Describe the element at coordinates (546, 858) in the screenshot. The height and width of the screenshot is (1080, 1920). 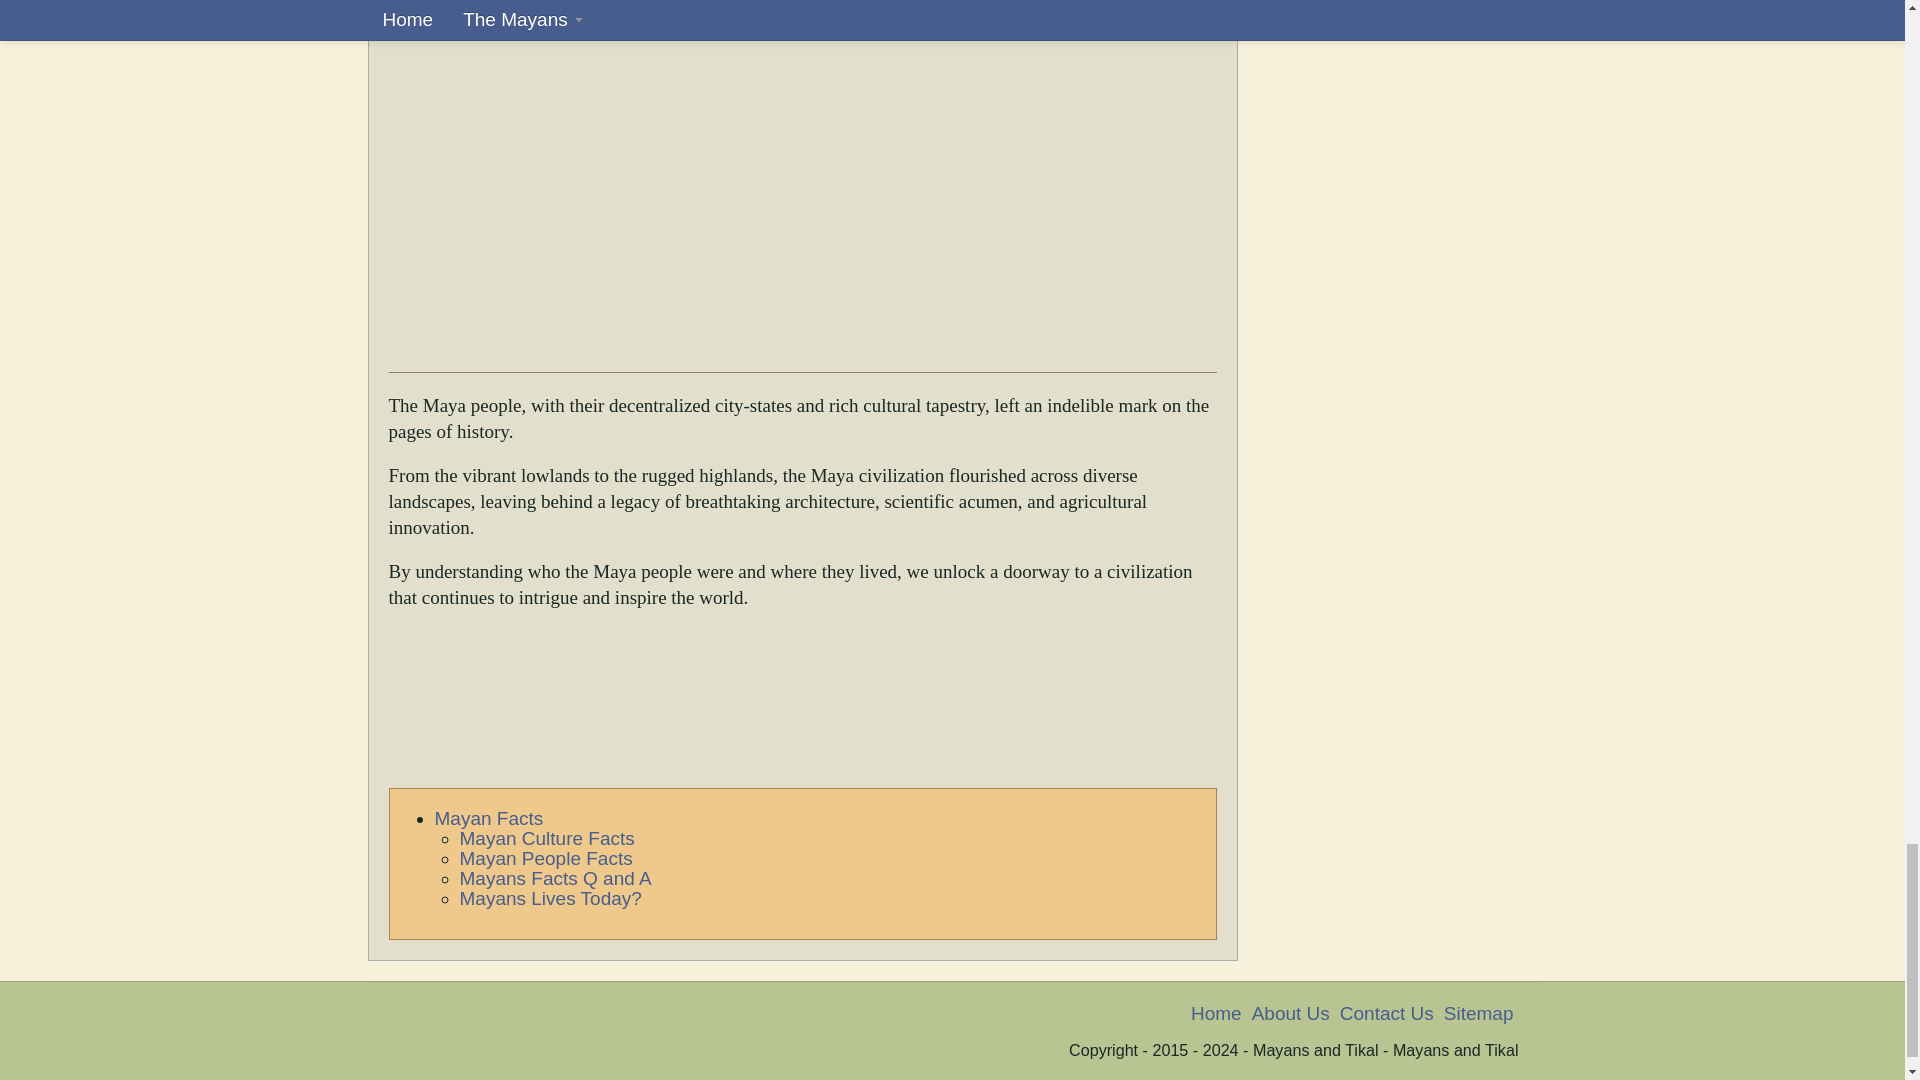
I see `Mayan People Facts` at that location.